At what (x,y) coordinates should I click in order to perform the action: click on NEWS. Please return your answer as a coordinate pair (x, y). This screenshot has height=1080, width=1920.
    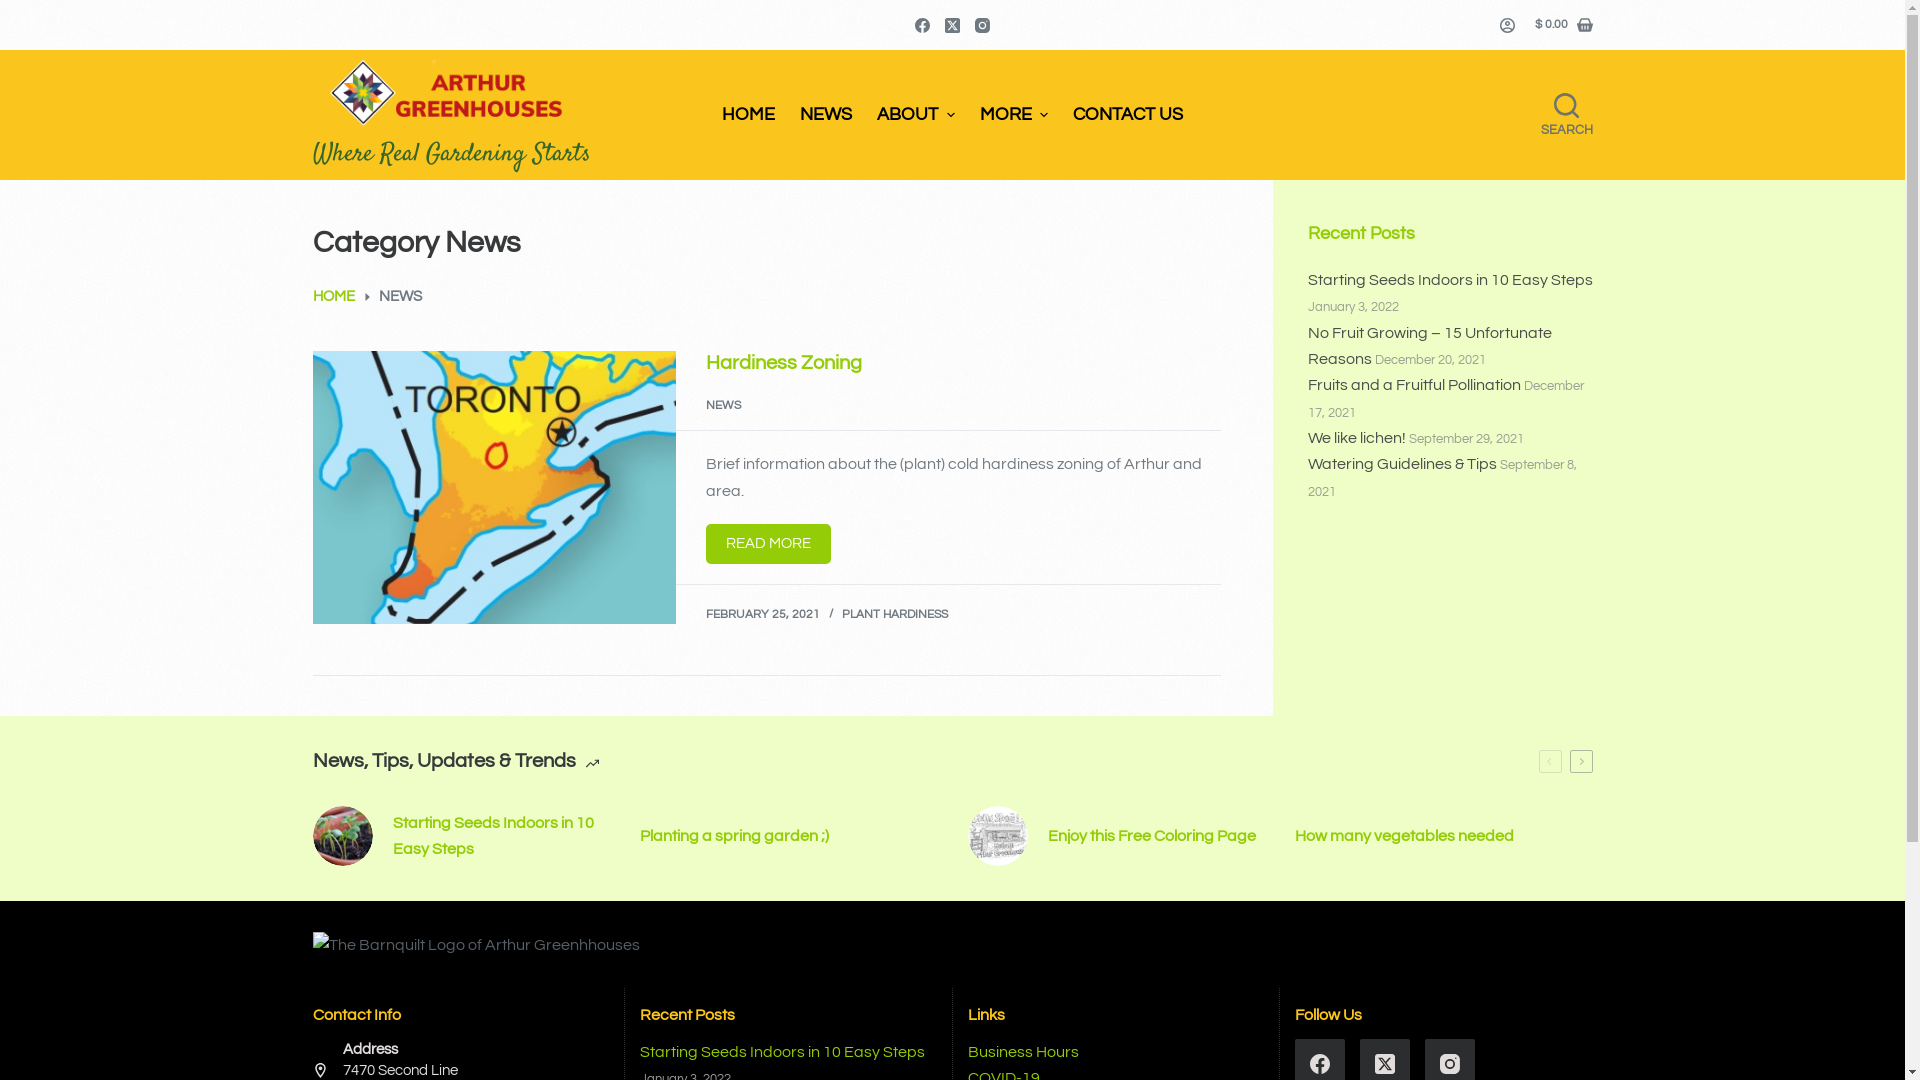
    Looking at the image, I should click on (724, 406).